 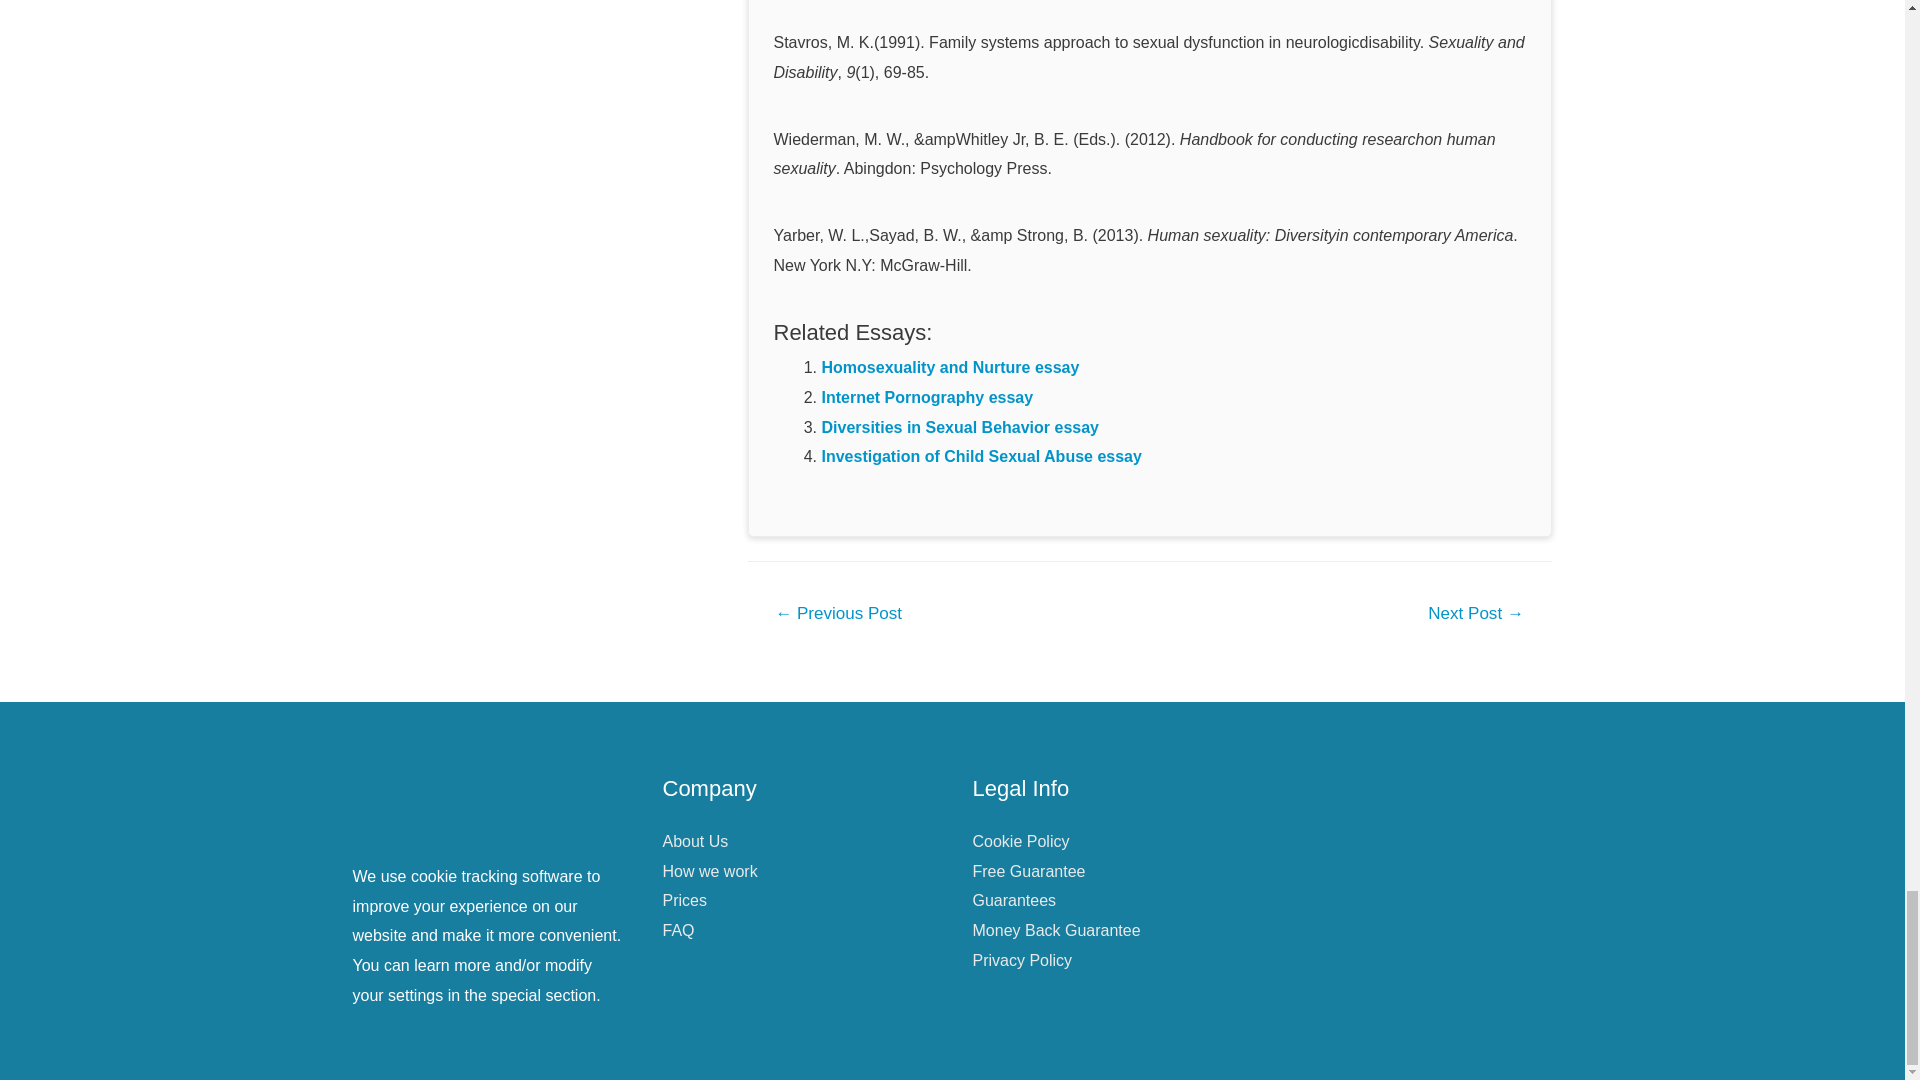 I want to click on Internet Pornography essay, so click(x=928, y=397).